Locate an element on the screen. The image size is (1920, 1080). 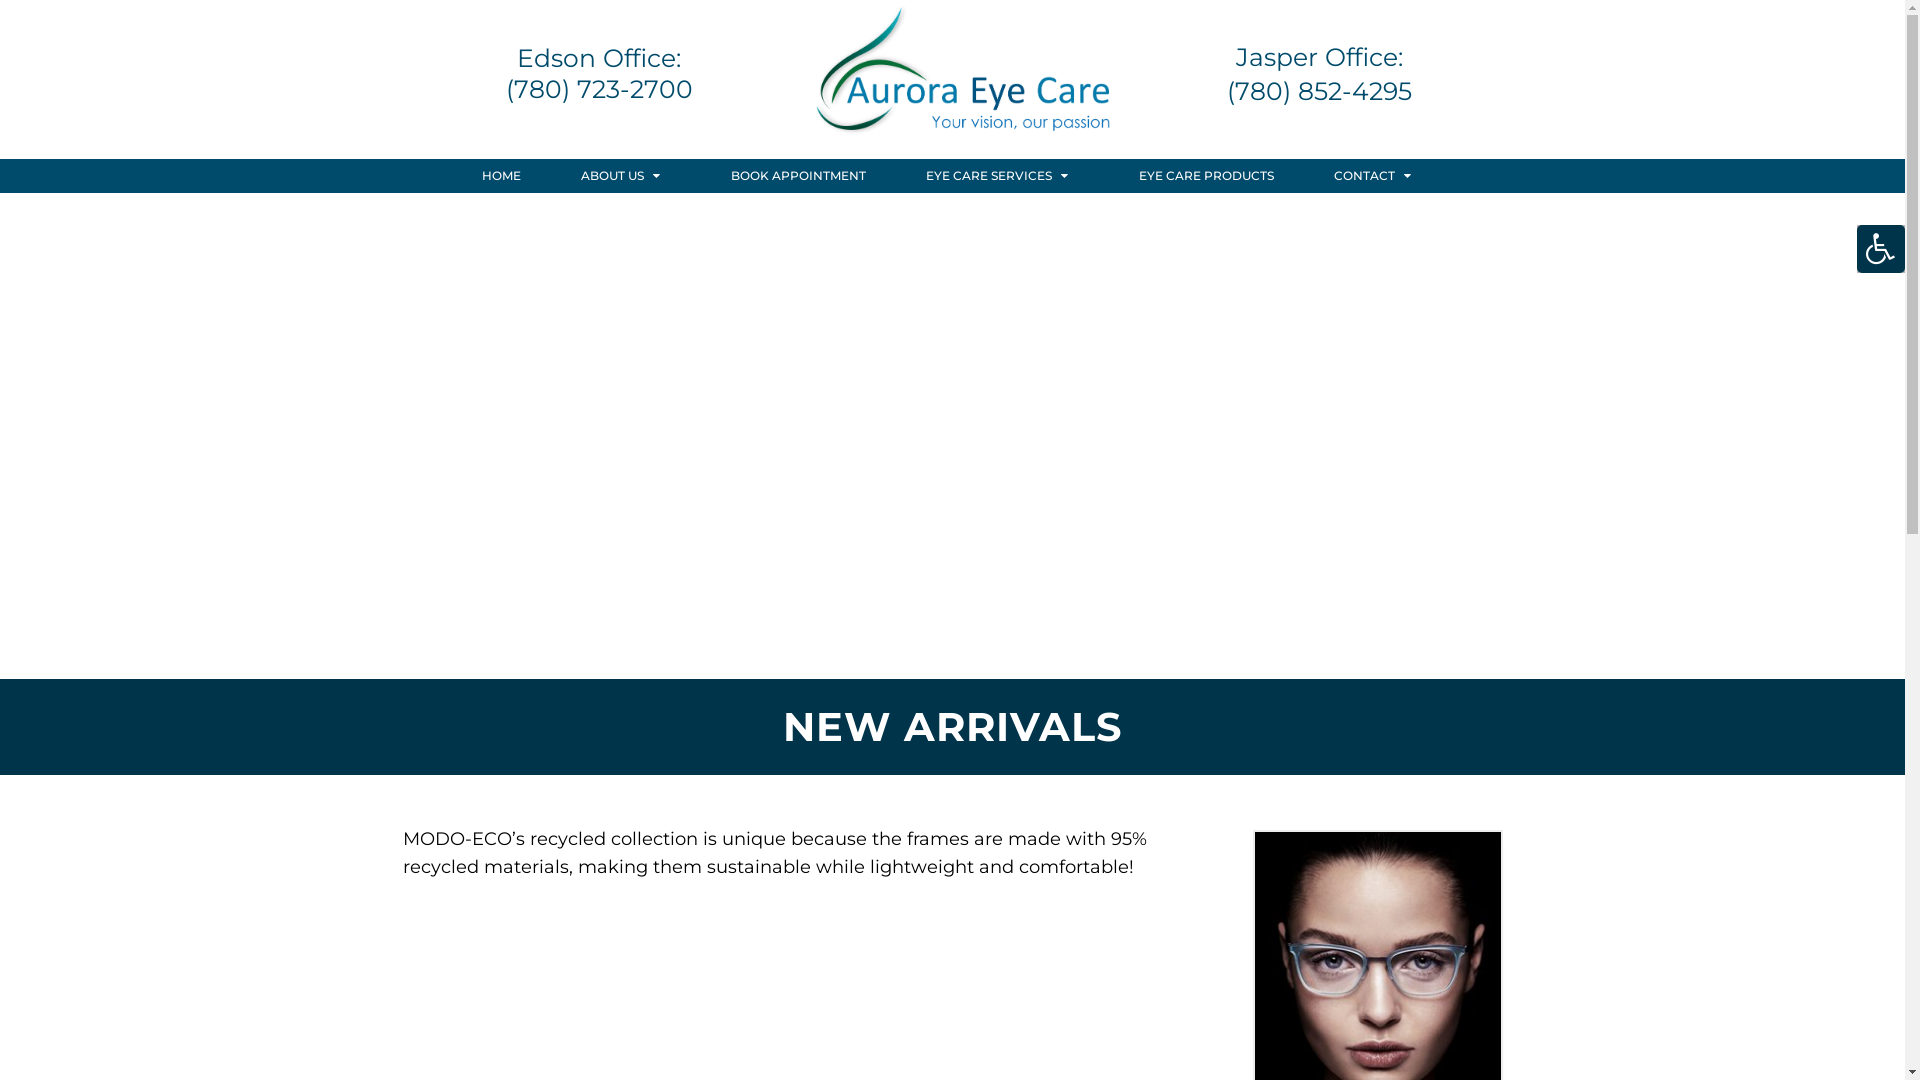
Jasper Office: is located at coordinates (1320, 58).